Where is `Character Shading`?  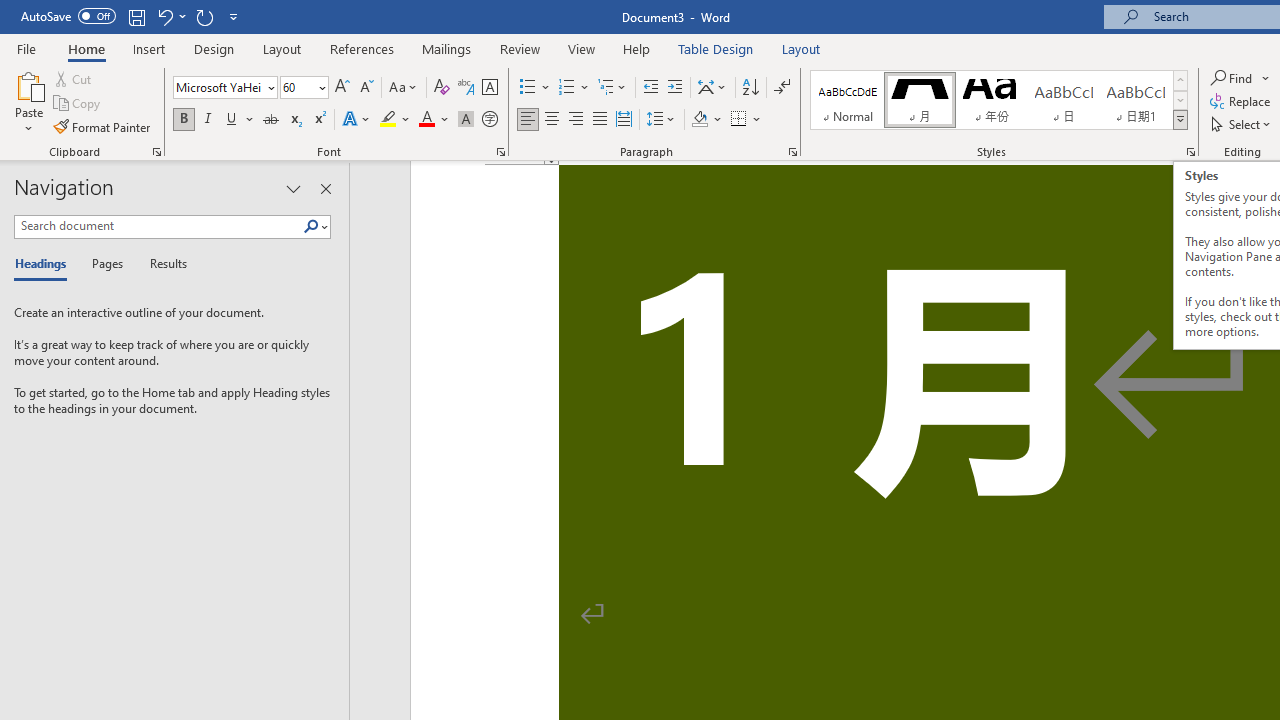 Character Shading is located at coordinates (466, 120).